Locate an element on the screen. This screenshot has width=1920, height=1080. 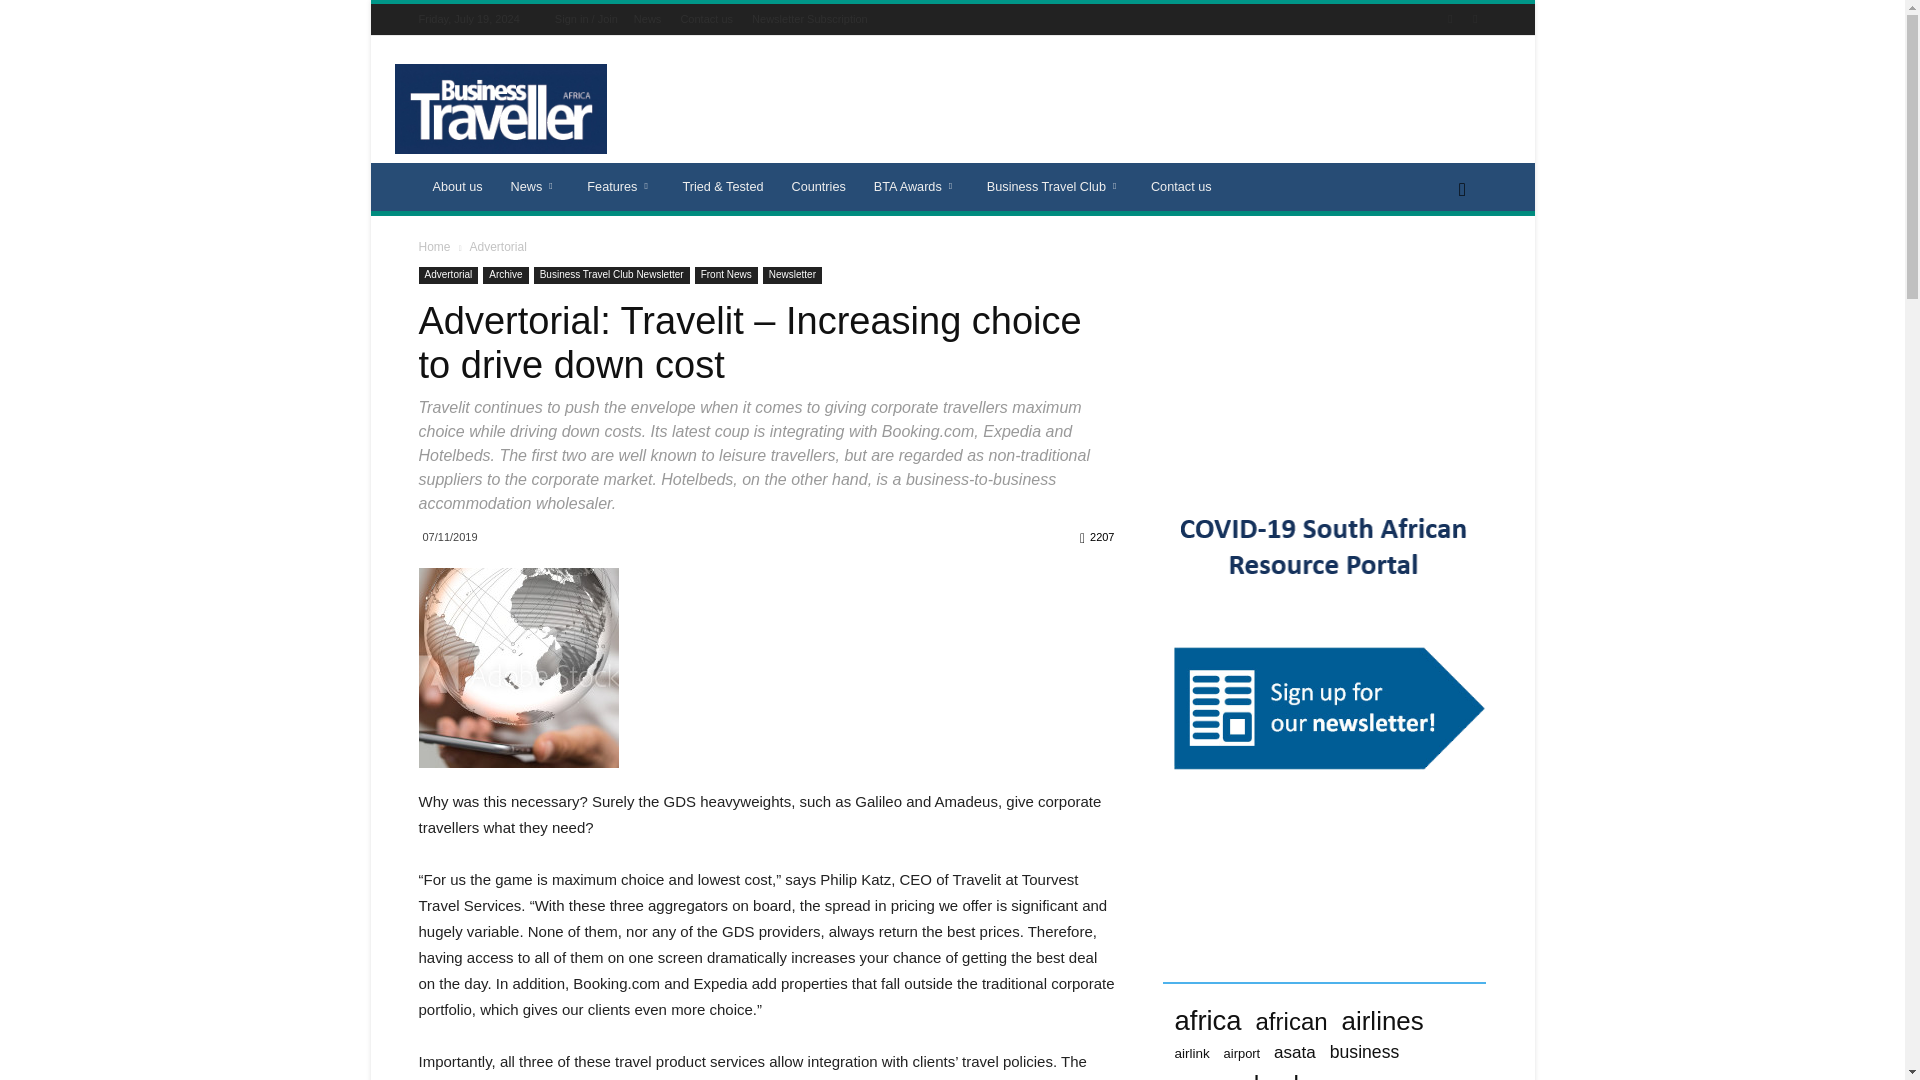
View all posts in Advertorial is located at coordinates (497, 246).